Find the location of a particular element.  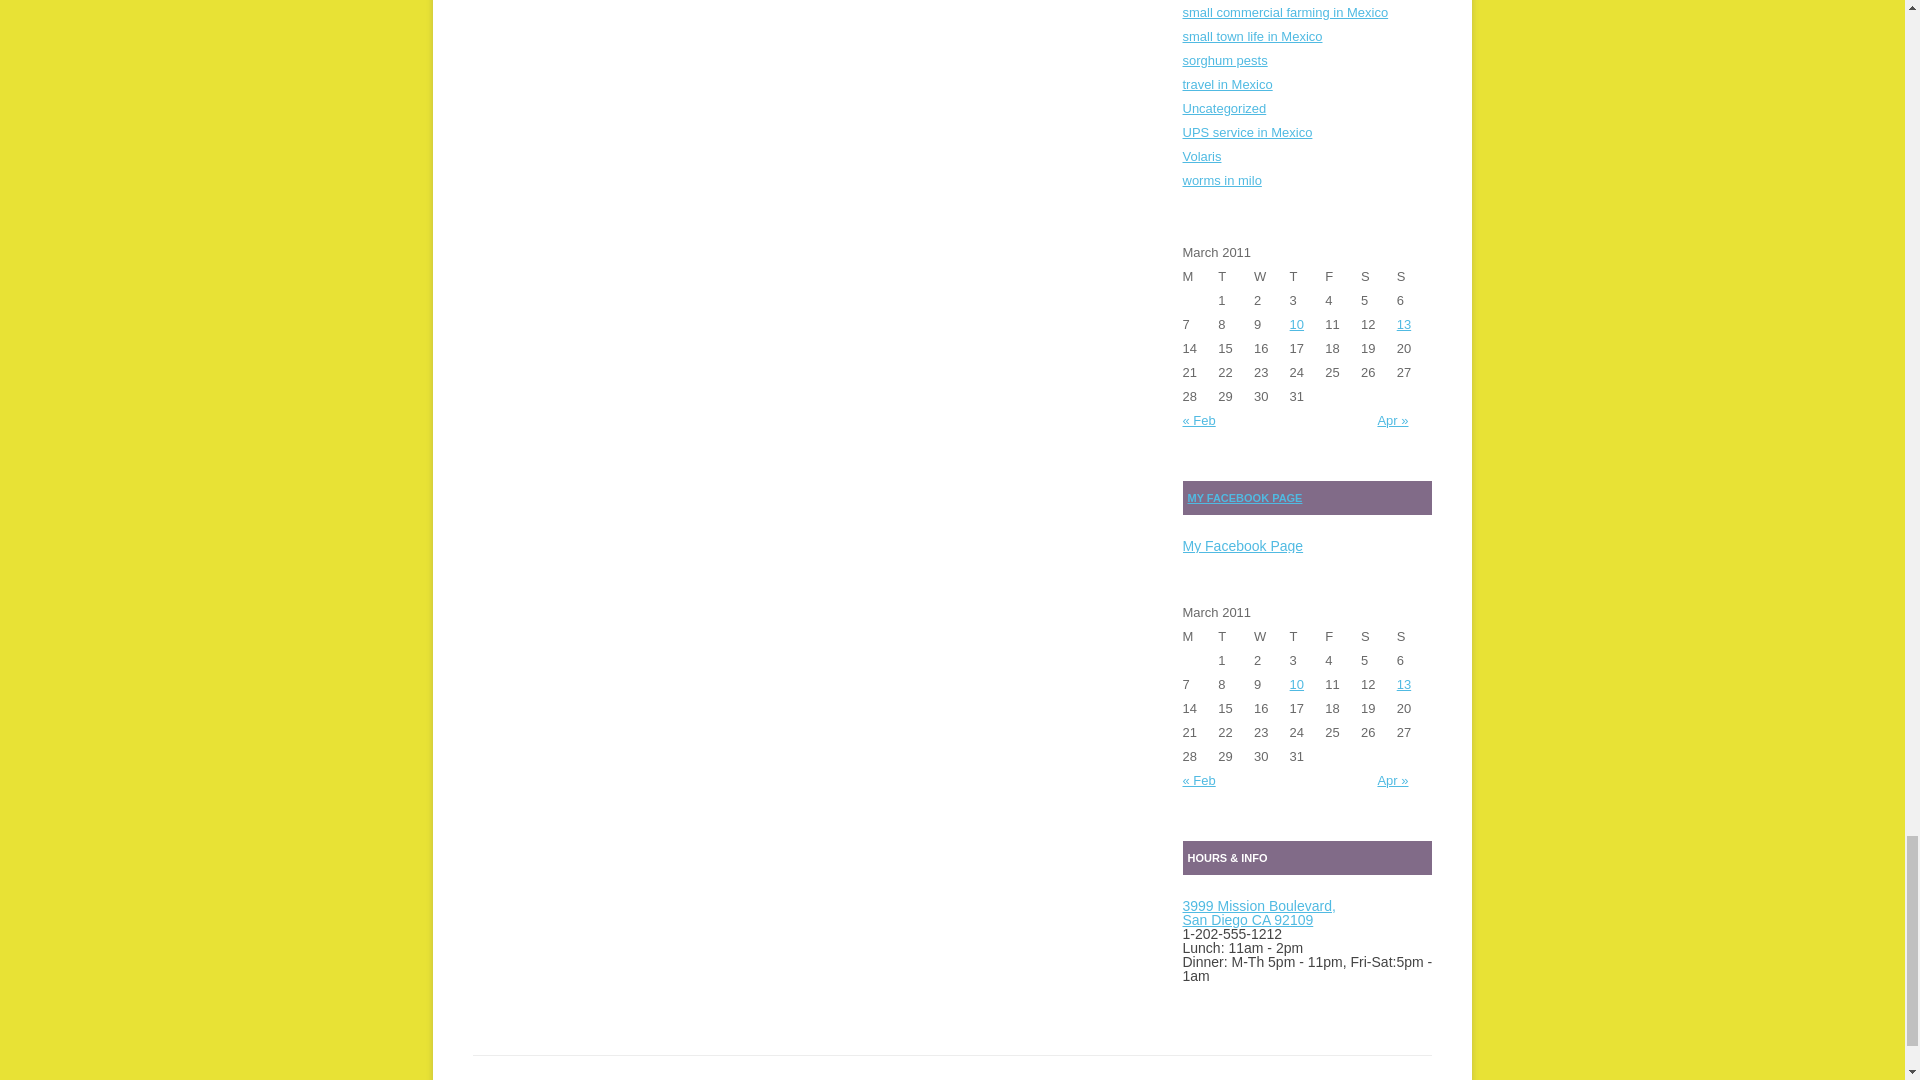

Friday is located at coordinates (1342, 276).